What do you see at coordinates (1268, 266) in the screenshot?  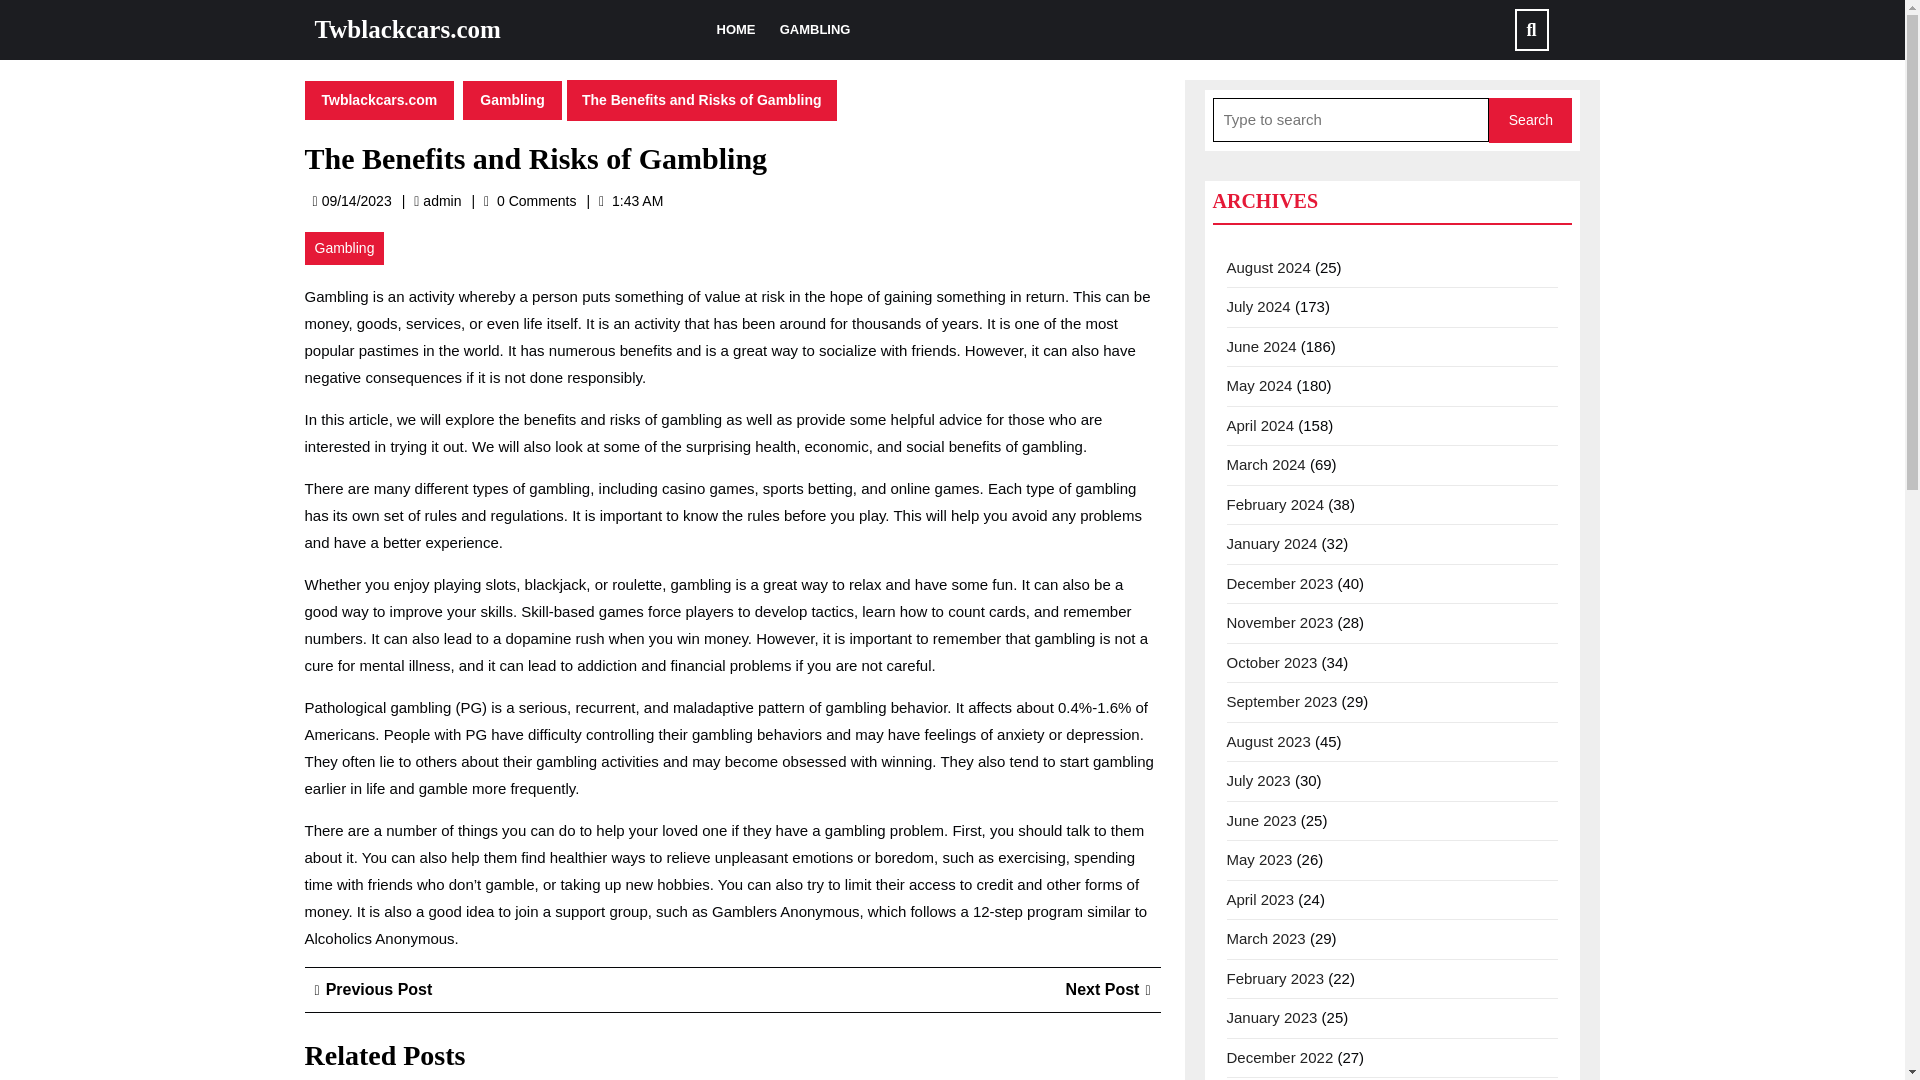 I see `March 2023` at bounding box center [1268, 266].